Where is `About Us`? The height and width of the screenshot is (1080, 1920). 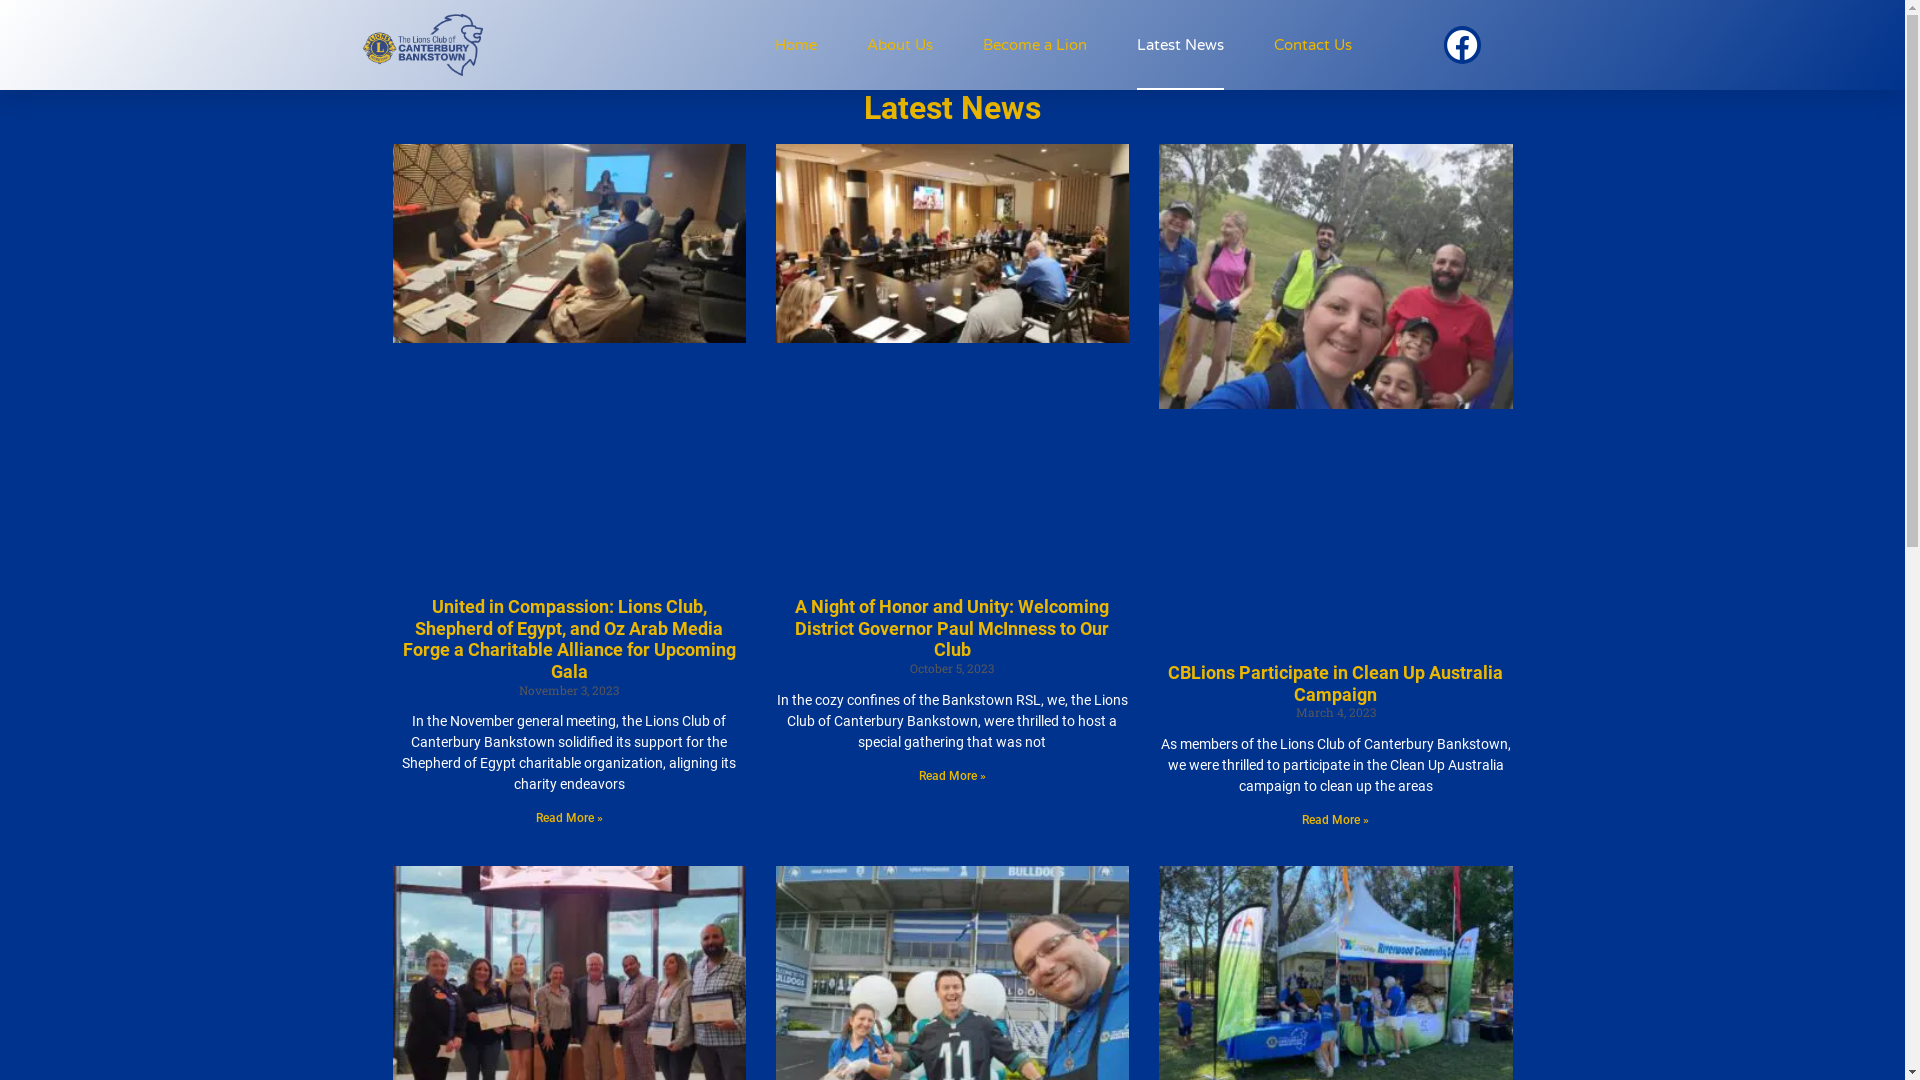 About Us is located at coordinates (900, 45).